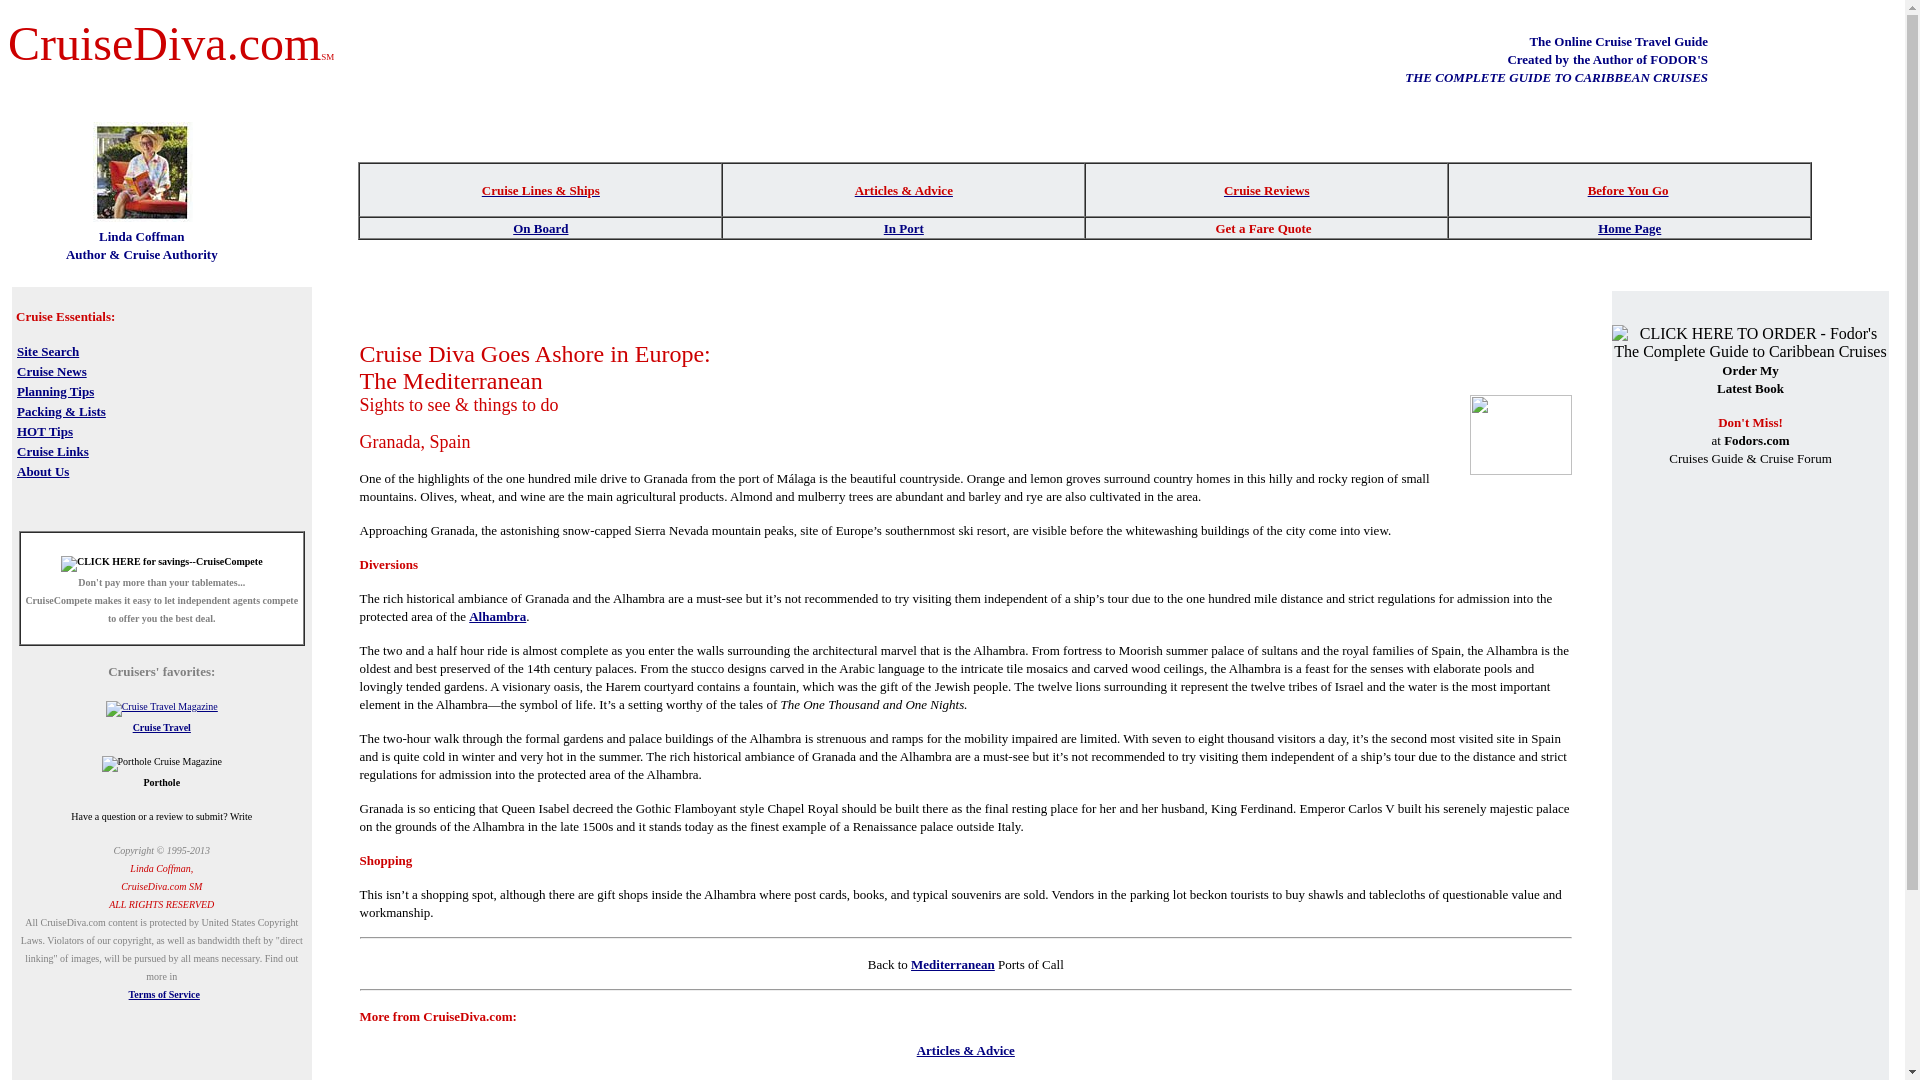 This screenshot has width=1920, height=1080. I want to click on Terms of Service, so click(164, 994).